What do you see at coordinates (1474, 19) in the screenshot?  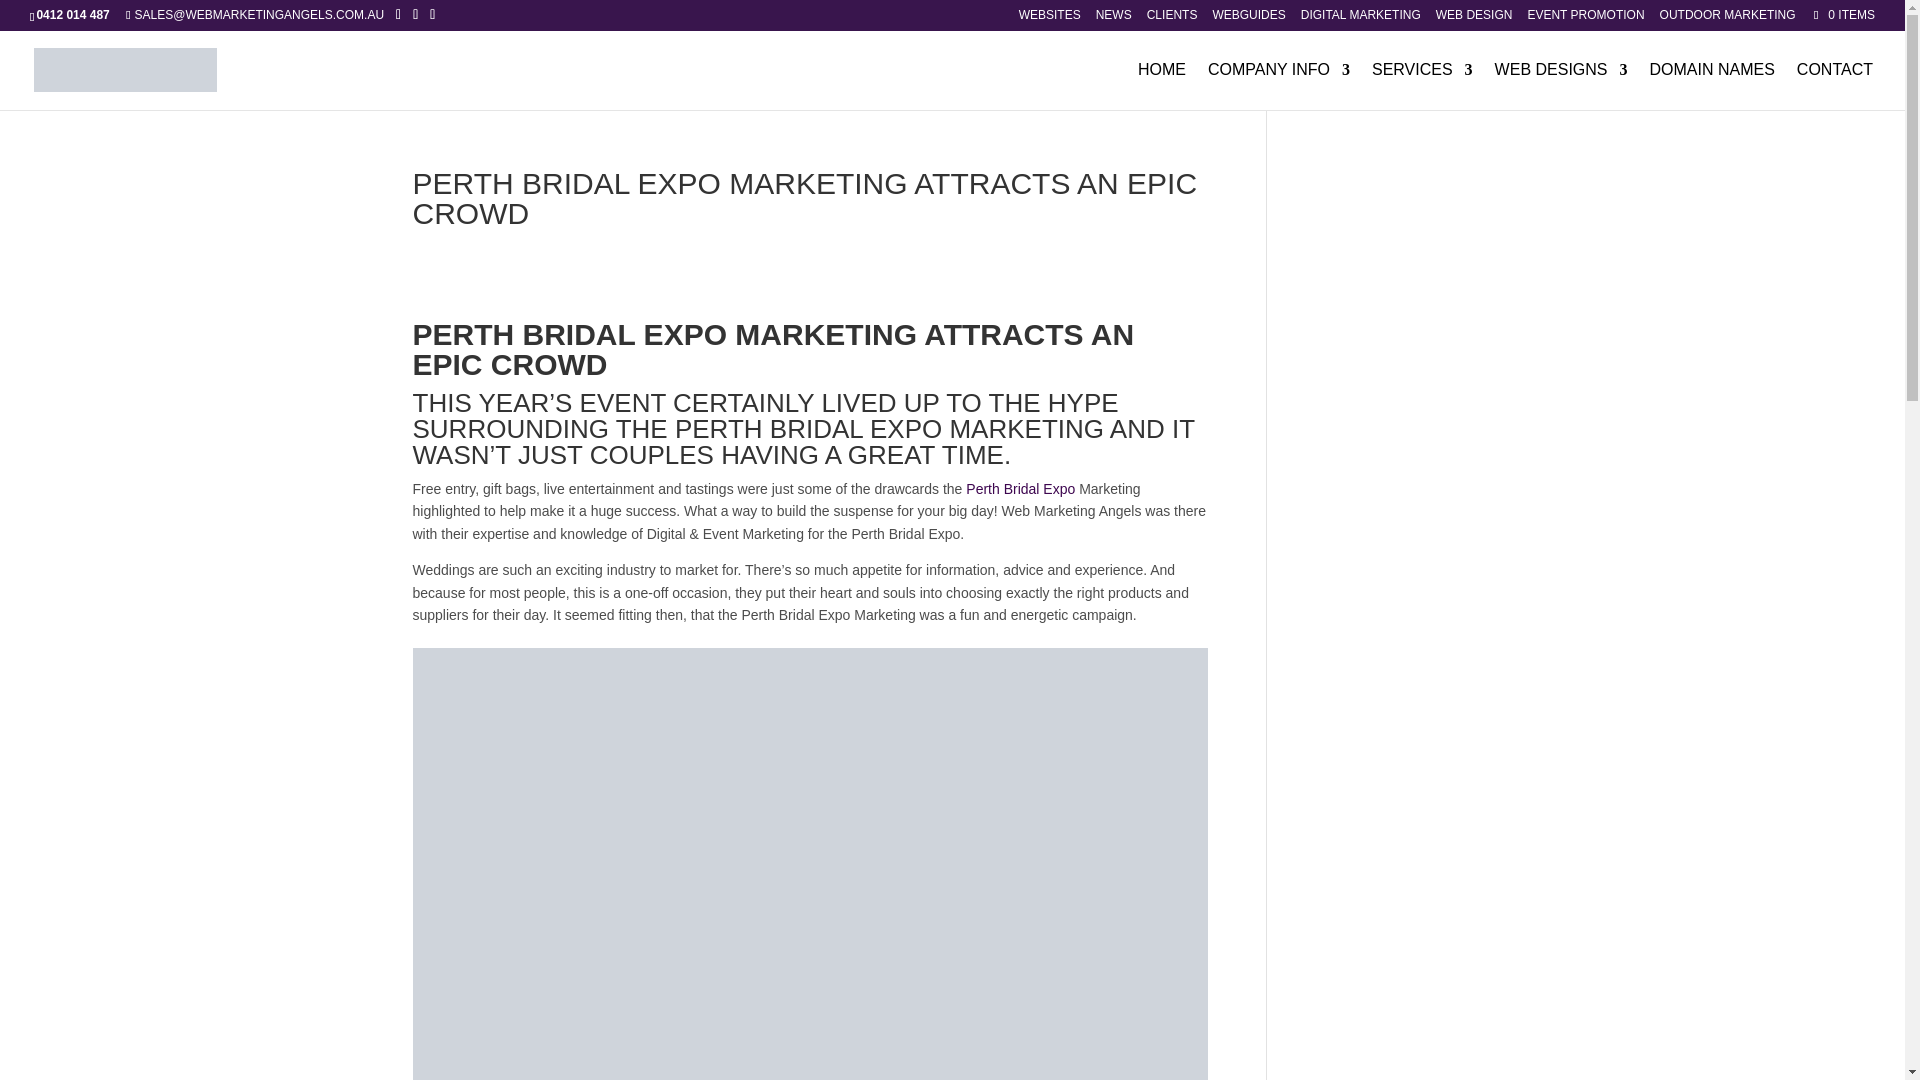 I see `WEB DESIGN` at bounding box center [1474, 19].